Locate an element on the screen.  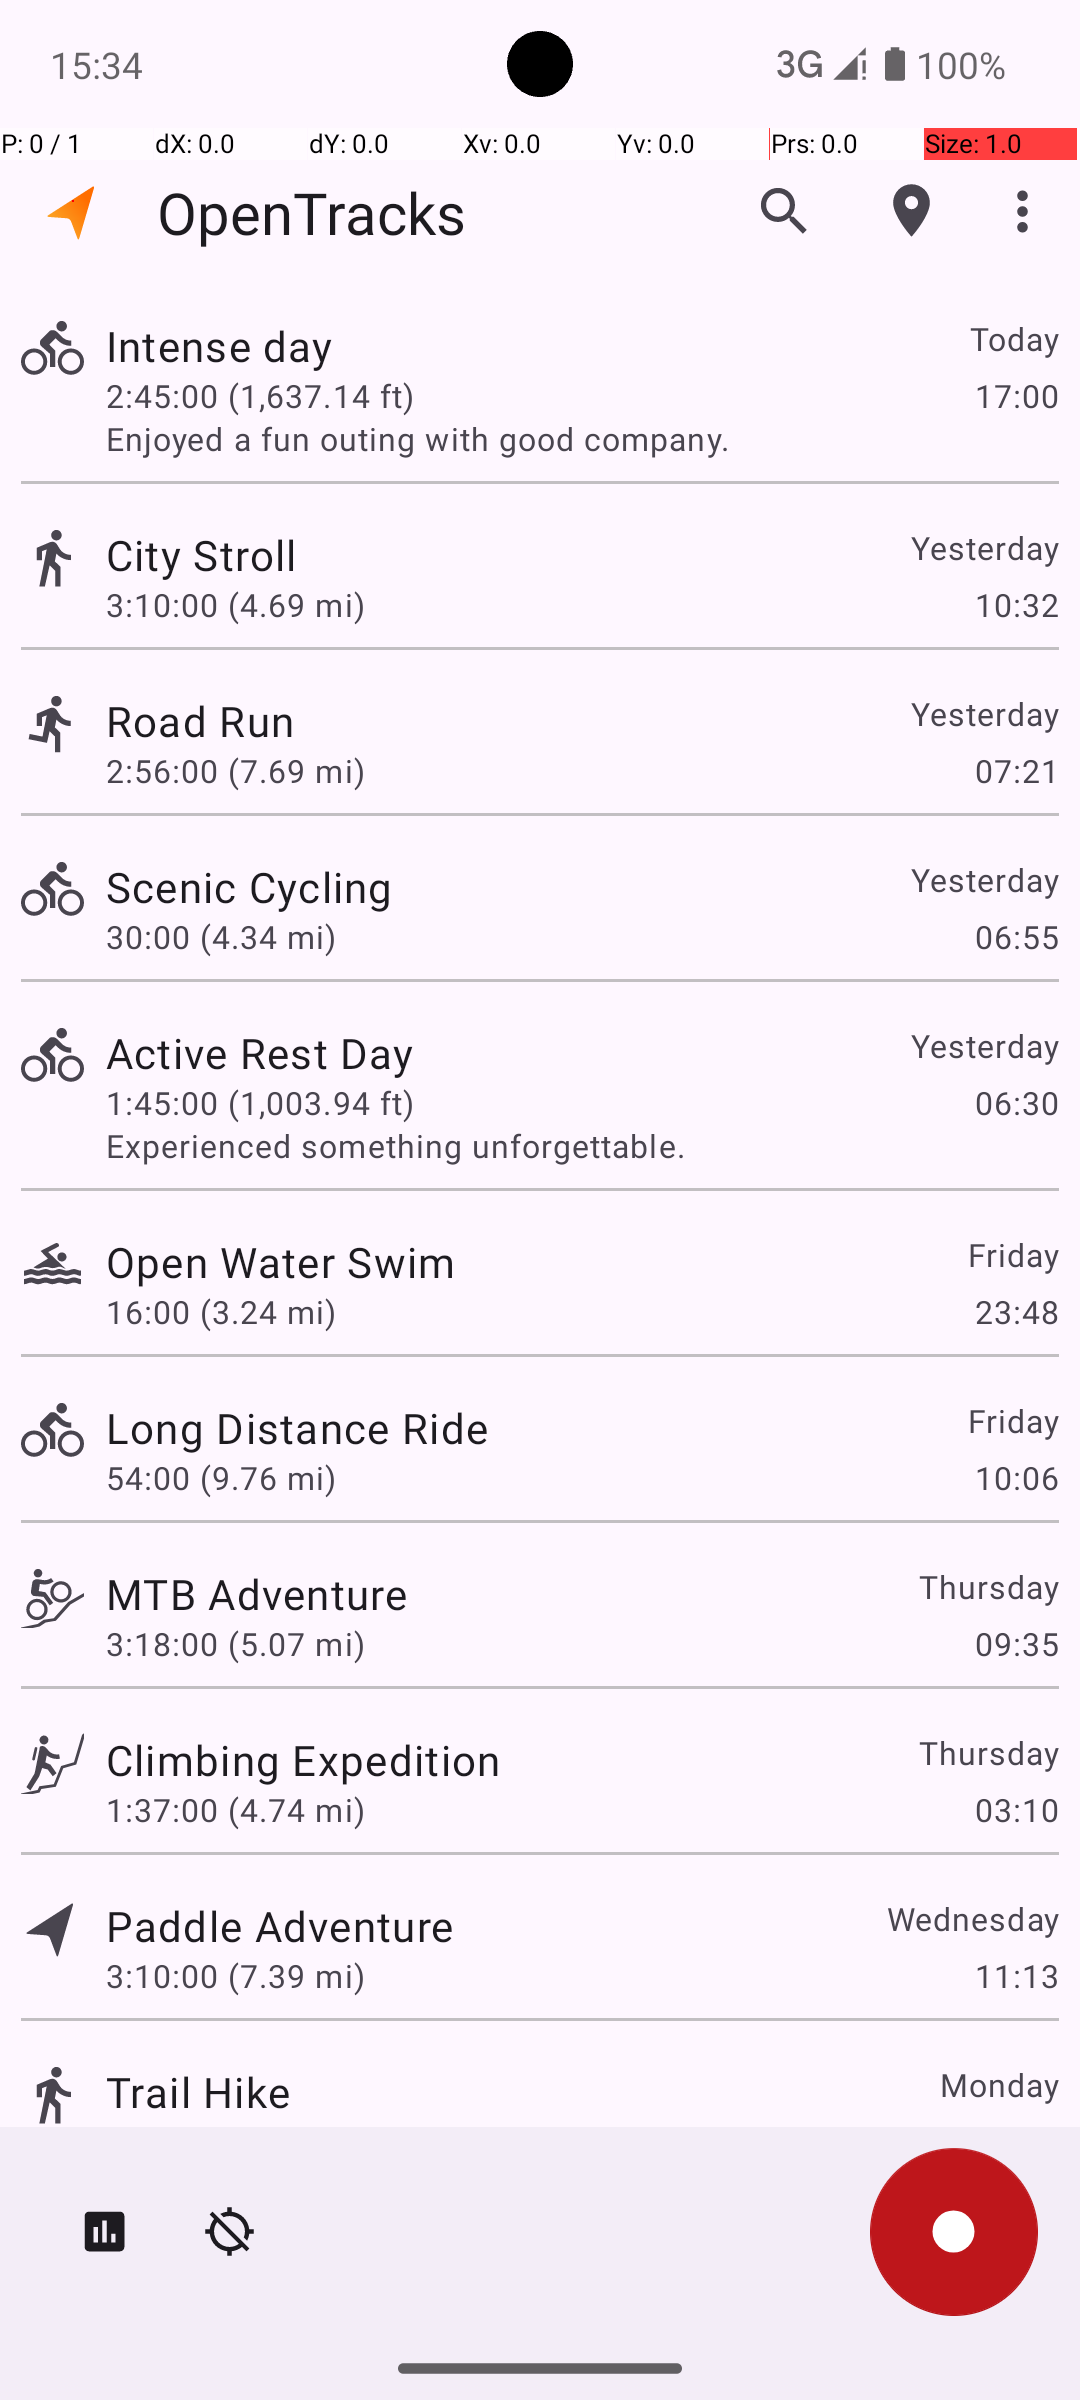
Enjoyed a fun outing with good company. is located at coordinates (582, 438).